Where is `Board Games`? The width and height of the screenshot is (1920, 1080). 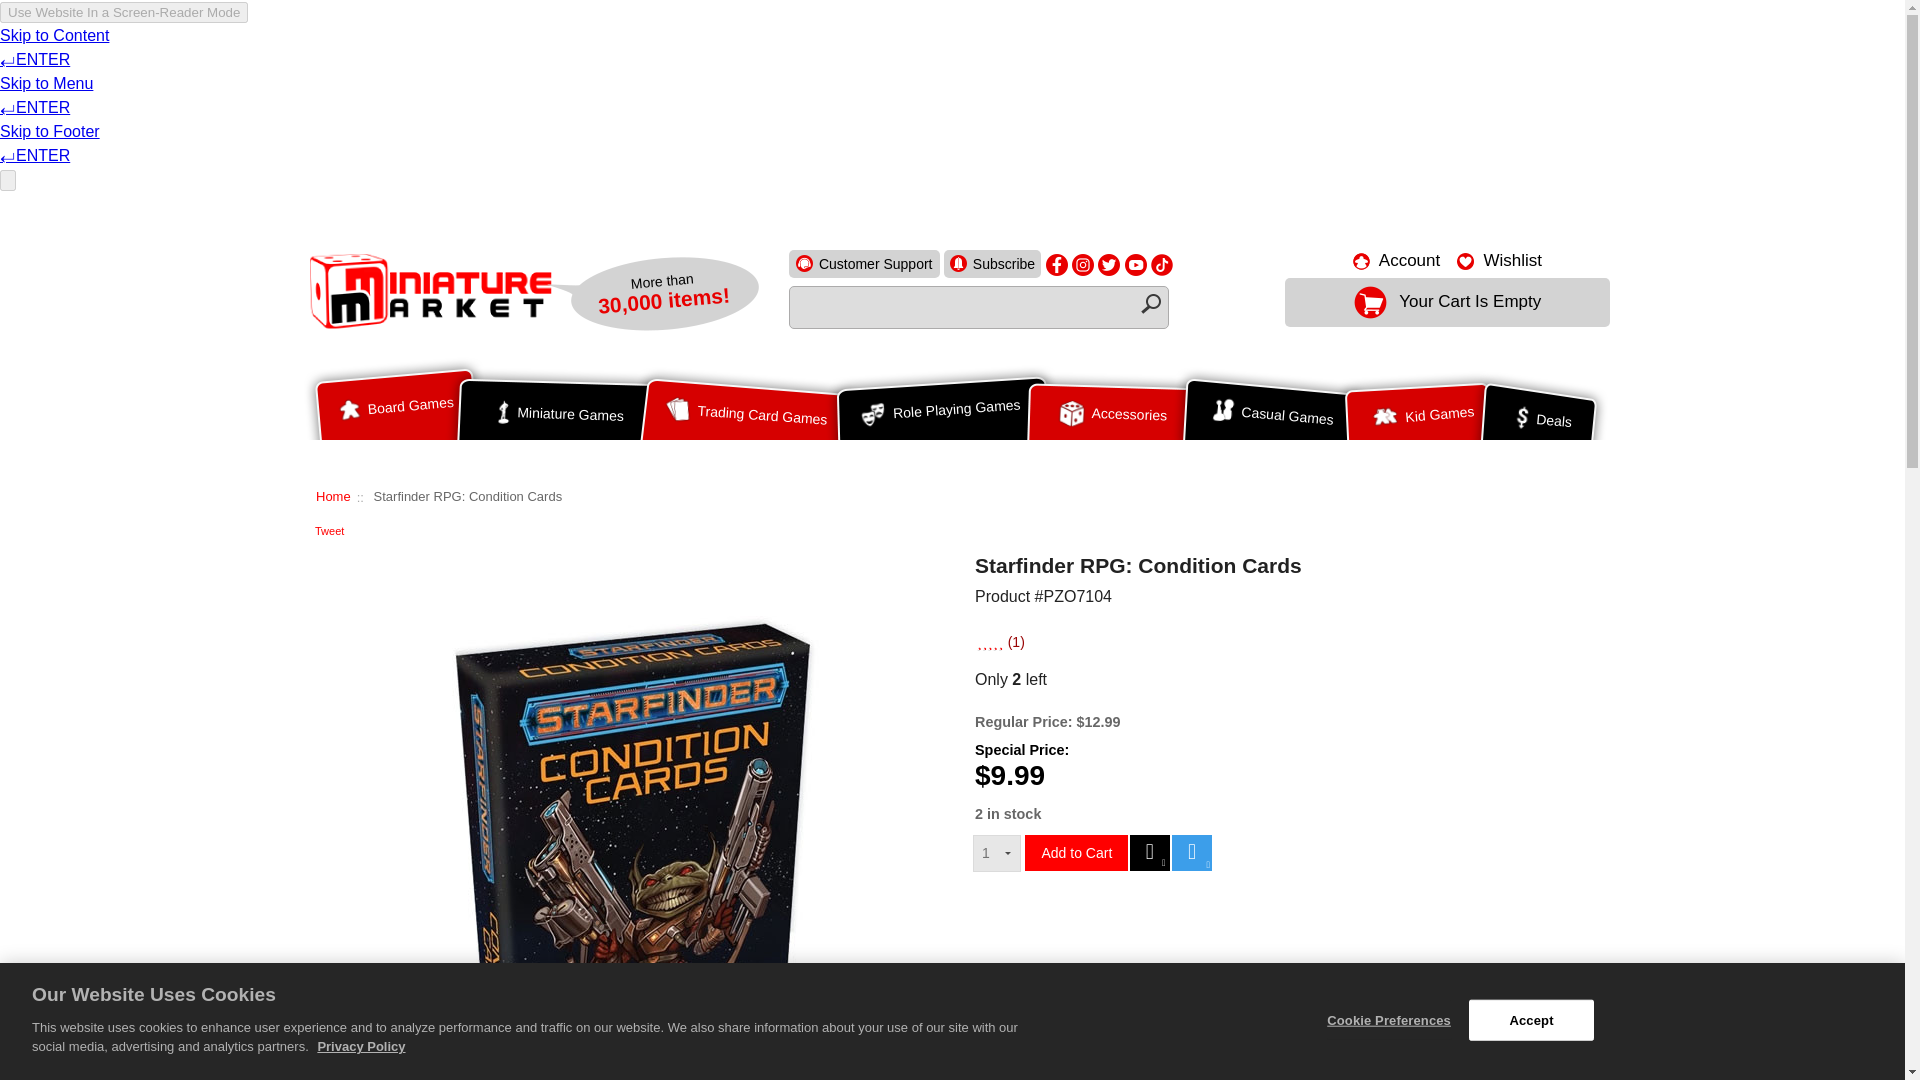 Board Games is located at coordinates (396, 412).